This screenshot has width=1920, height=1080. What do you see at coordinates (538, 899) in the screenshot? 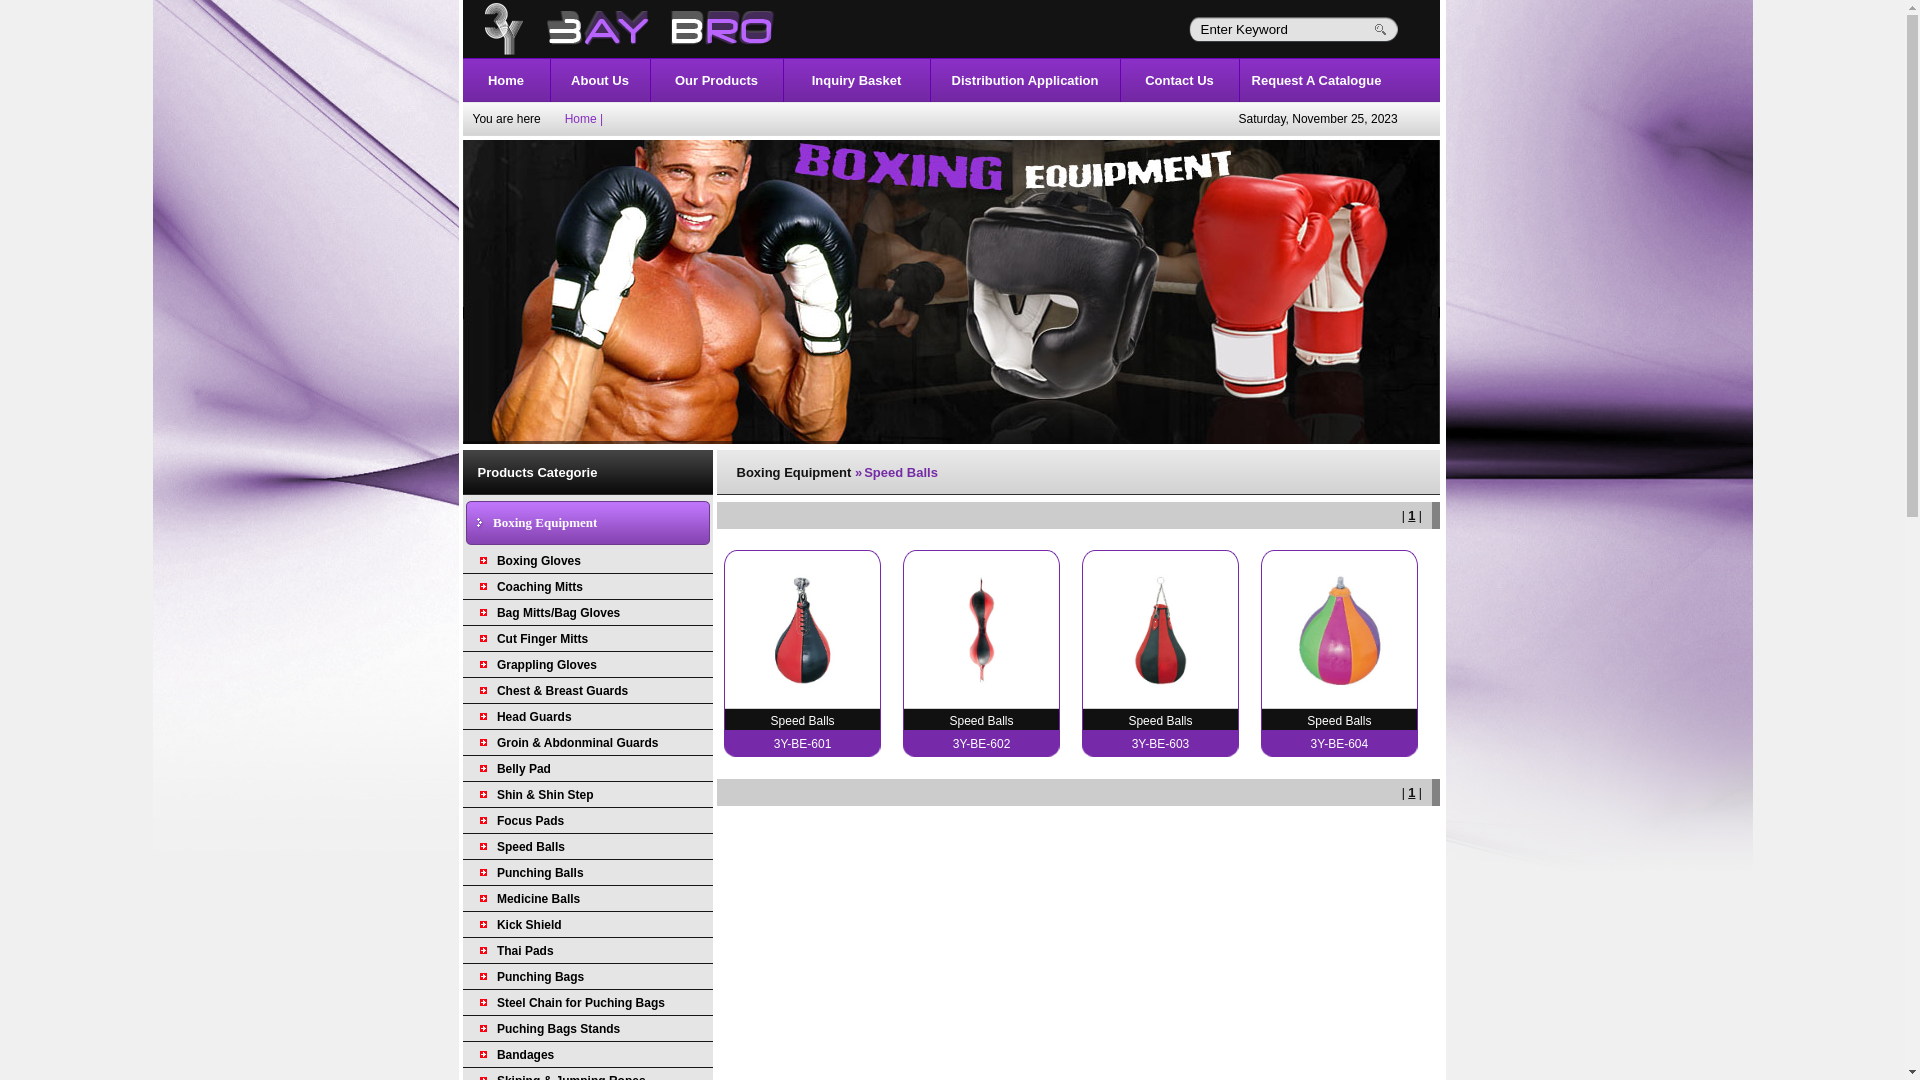
I see `Medicine Balls` at bounding box center [538, 899].